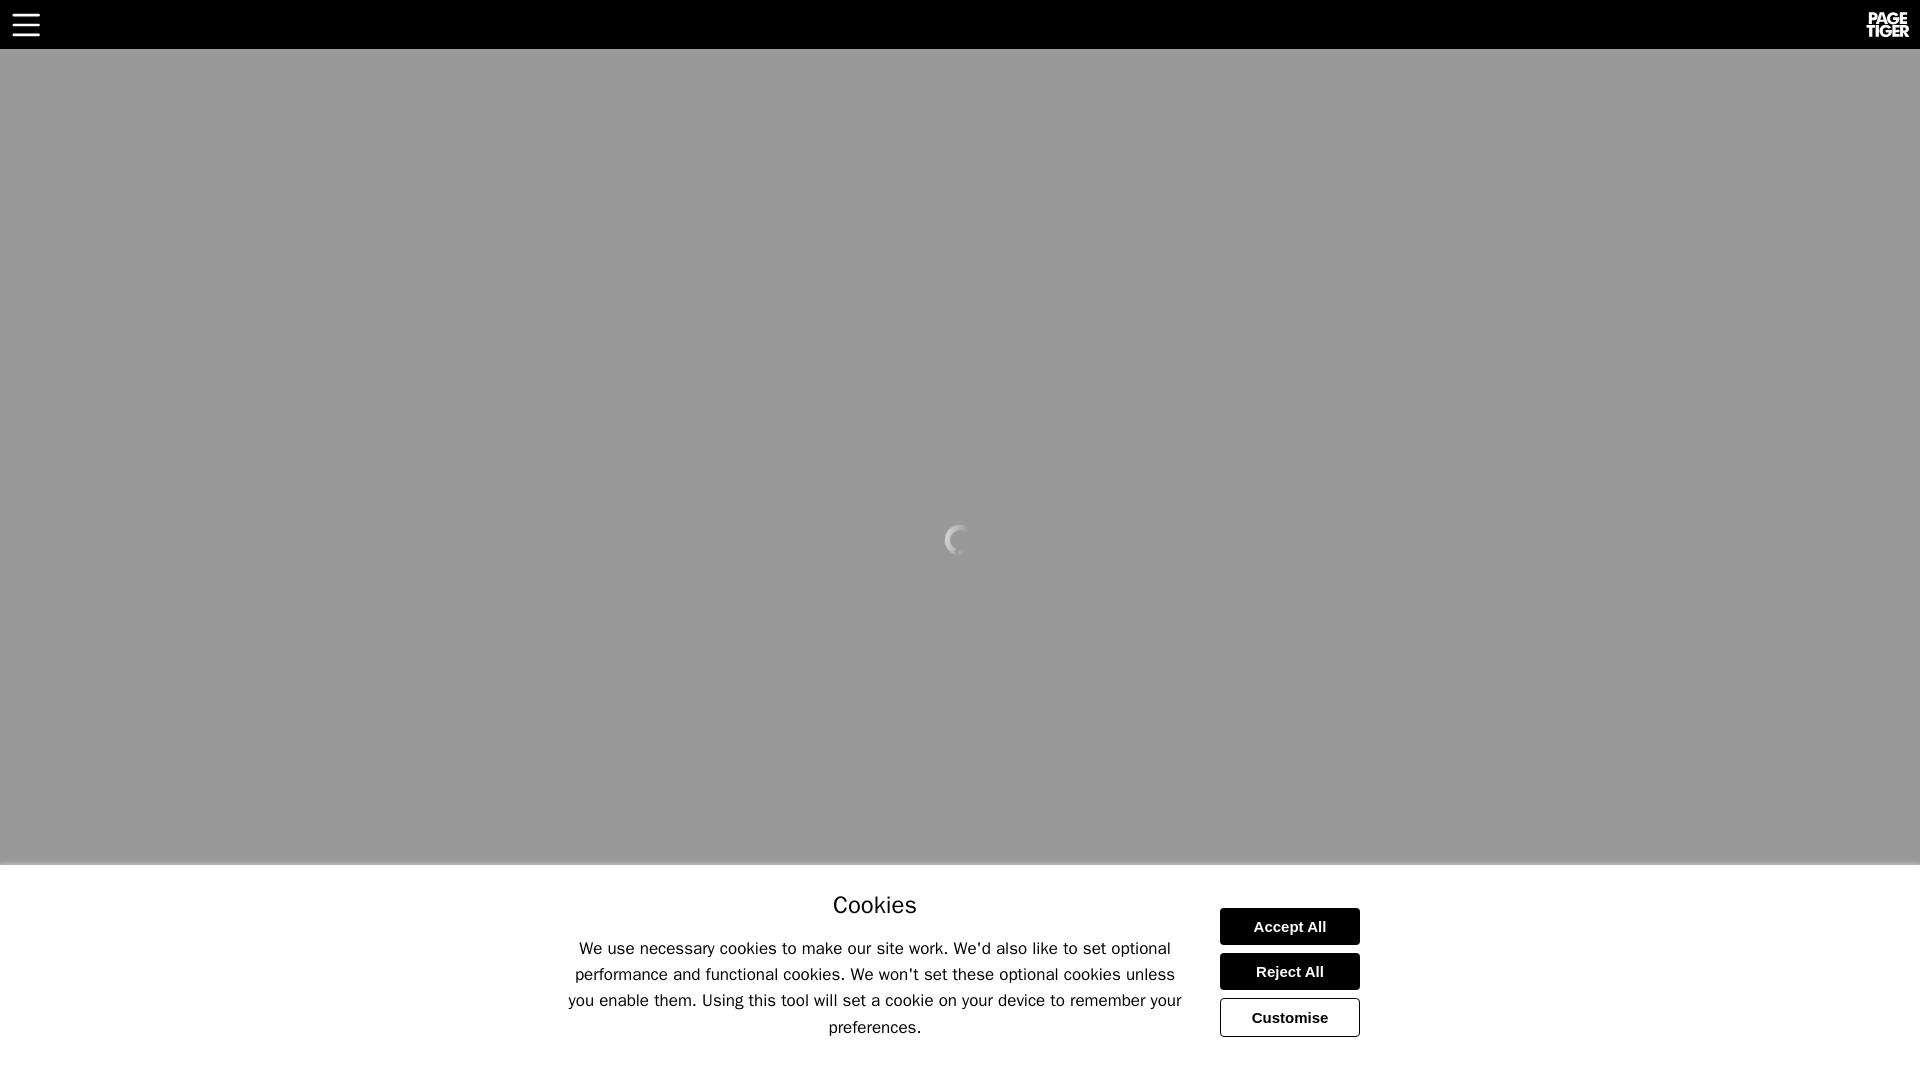  I want to click on Powered by PageTiger, so click(1888, 24).